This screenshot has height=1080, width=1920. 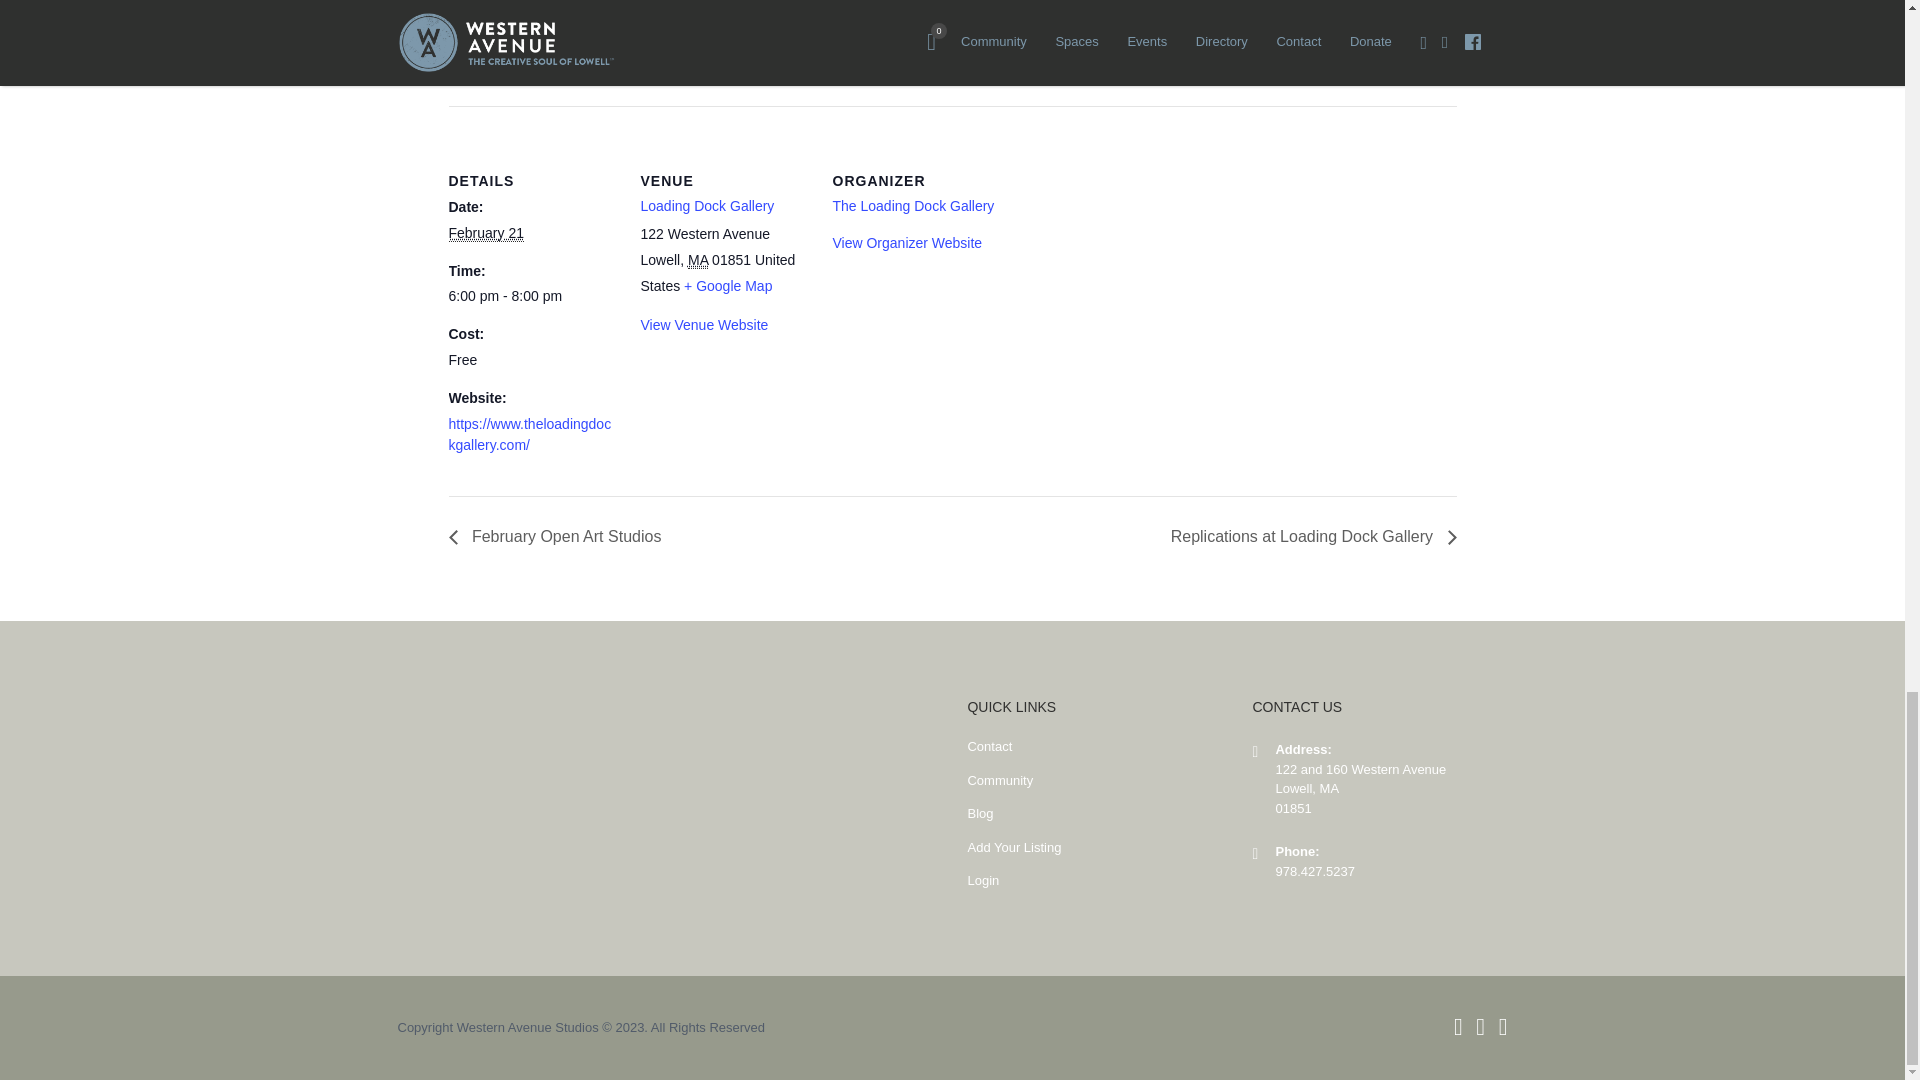 I want to click on Loading Dock Gallery, so click(x=706, y=205).